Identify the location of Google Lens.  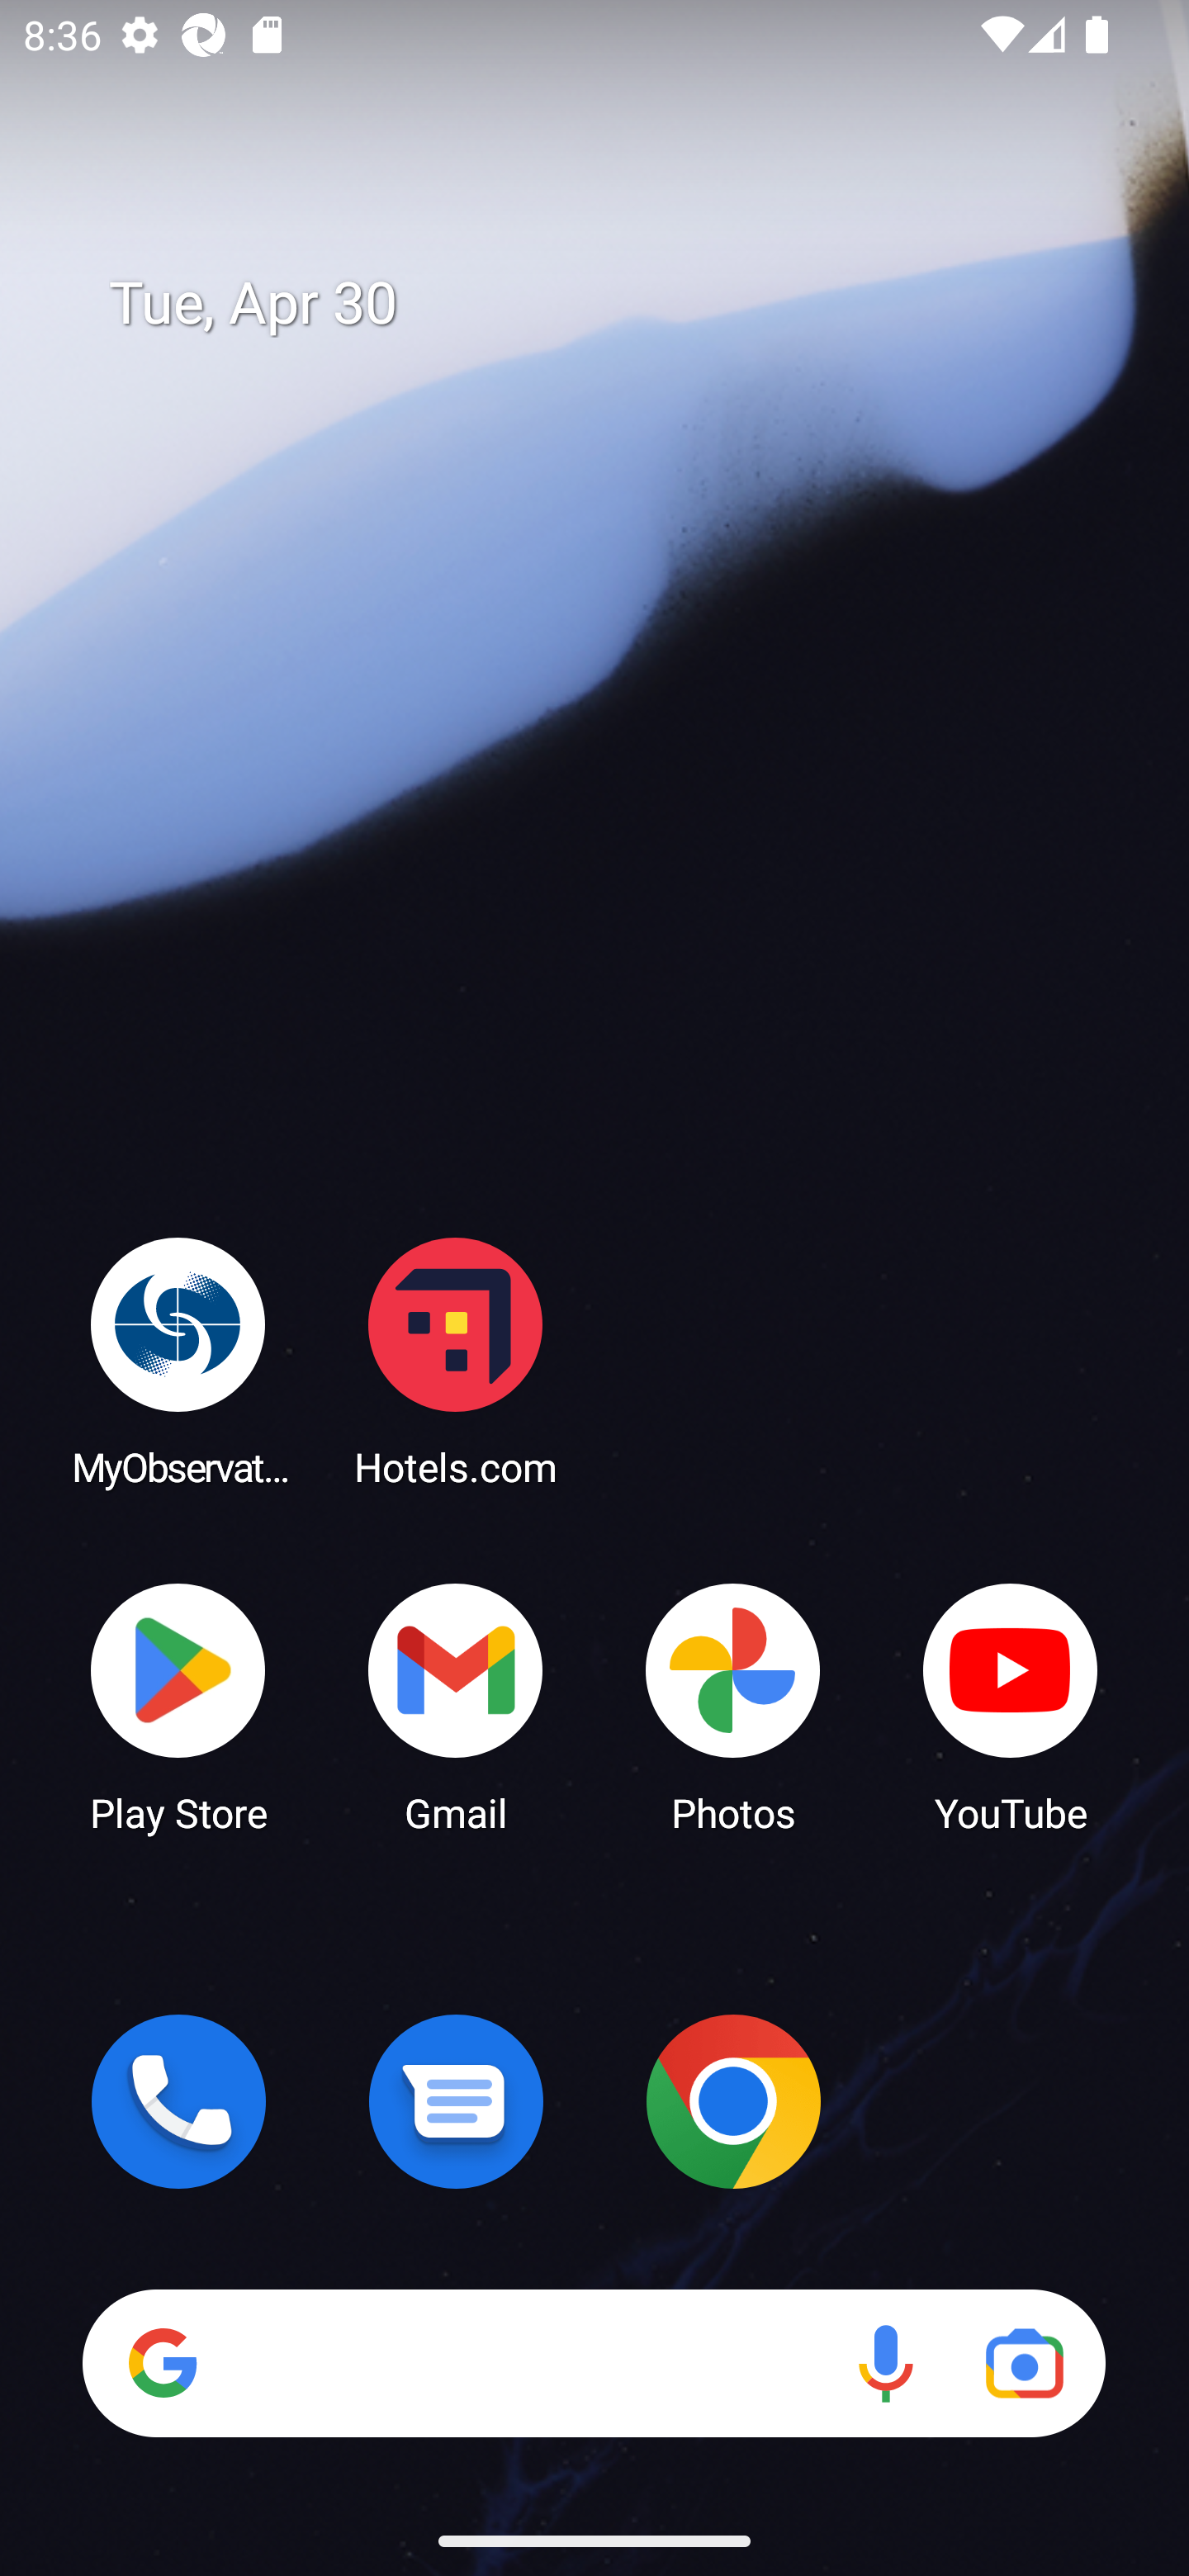
(1024, 2363).